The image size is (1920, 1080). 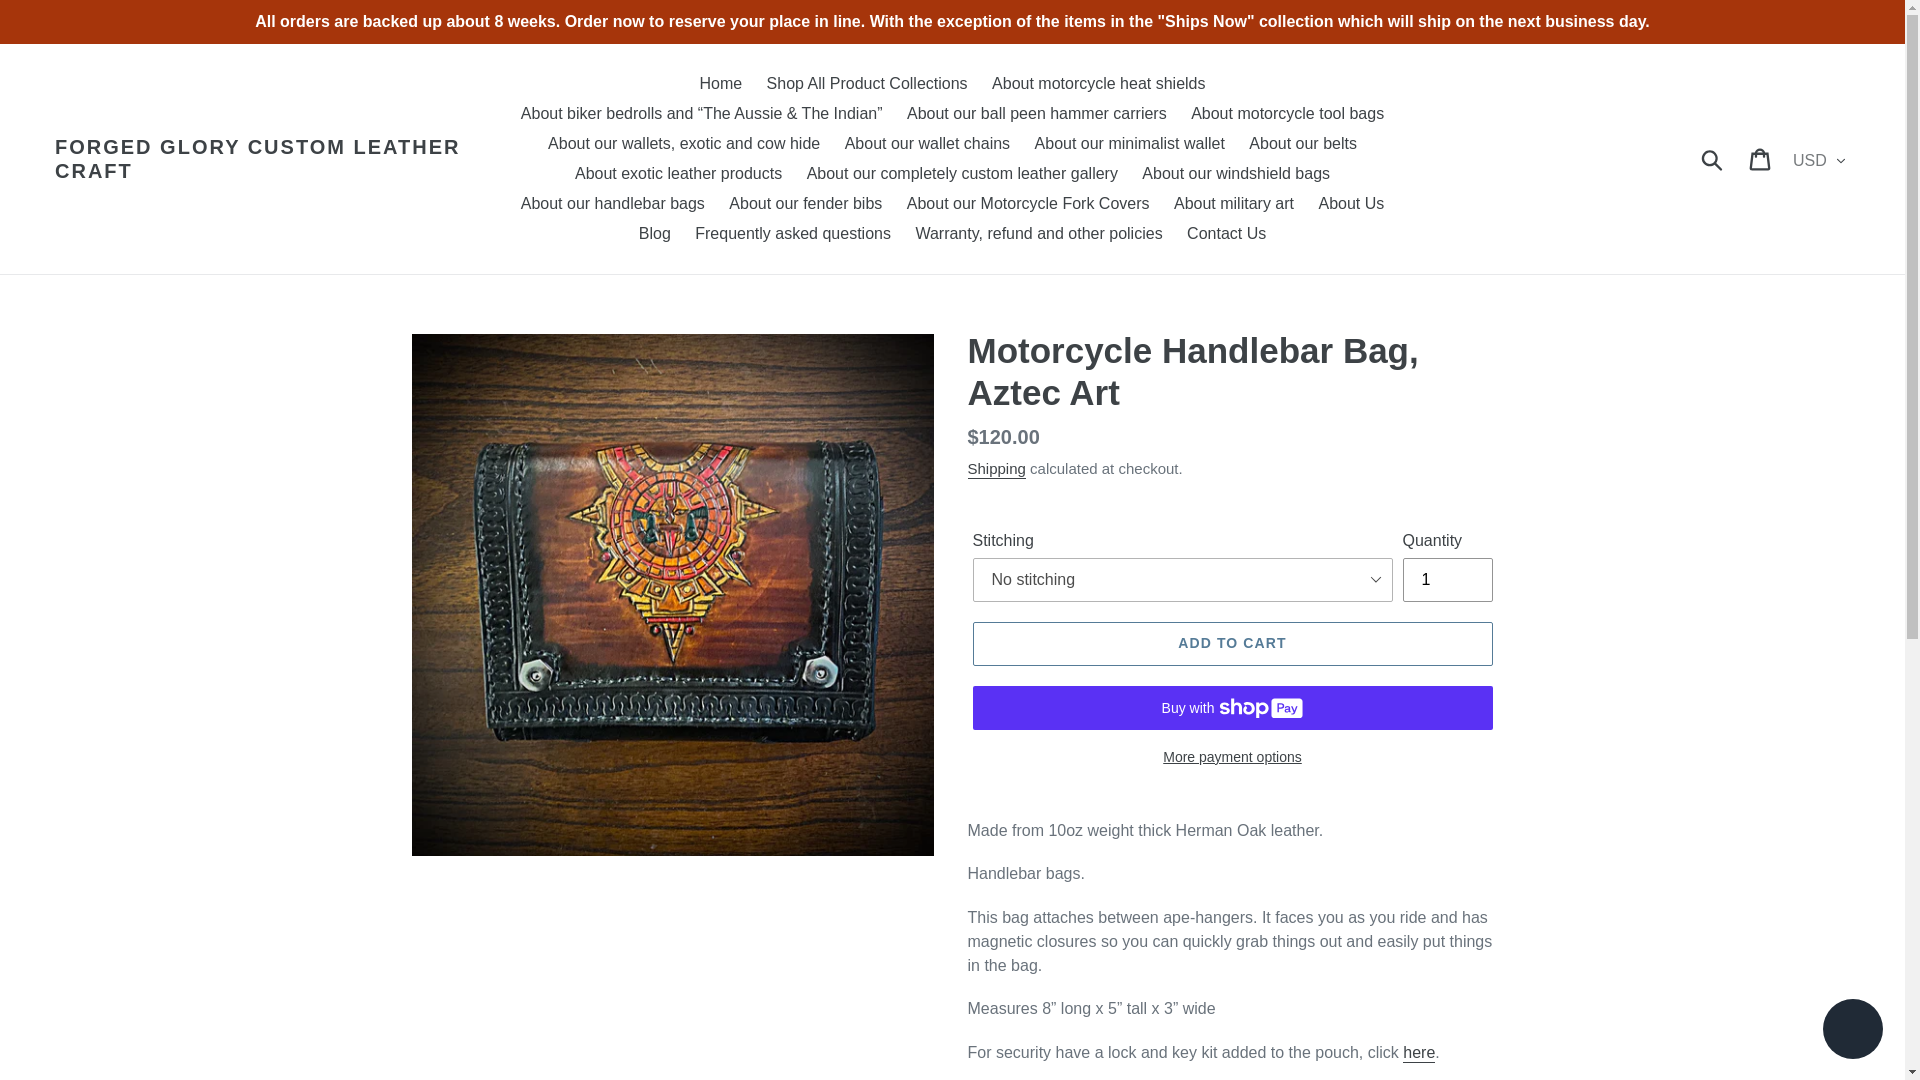 What do you see at coordinates (720, 84) in the screenshot?
I see `Home` at bounding box center [720, 84].